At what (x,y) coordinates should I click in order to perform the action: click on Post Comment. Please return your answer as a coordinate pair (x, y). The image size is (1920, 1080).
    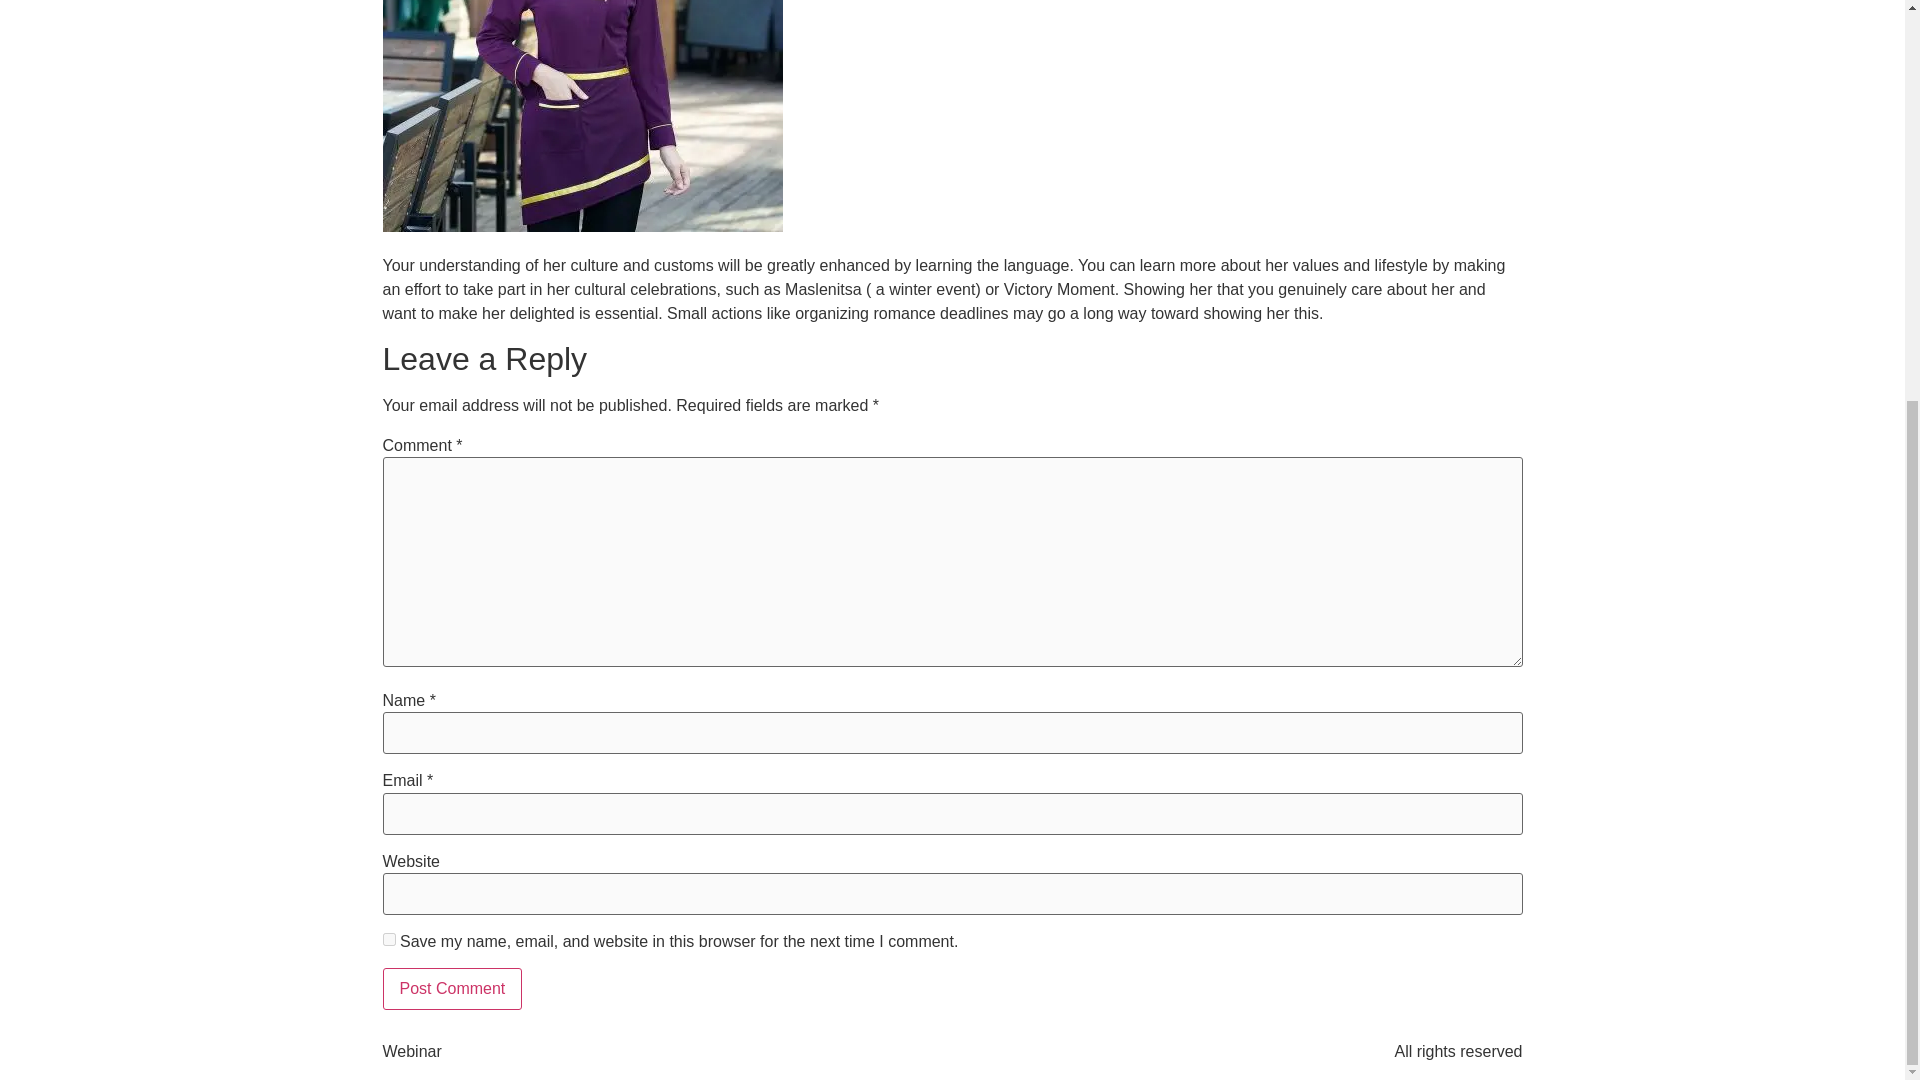
    Looking at the image, I should click on (452, 988).